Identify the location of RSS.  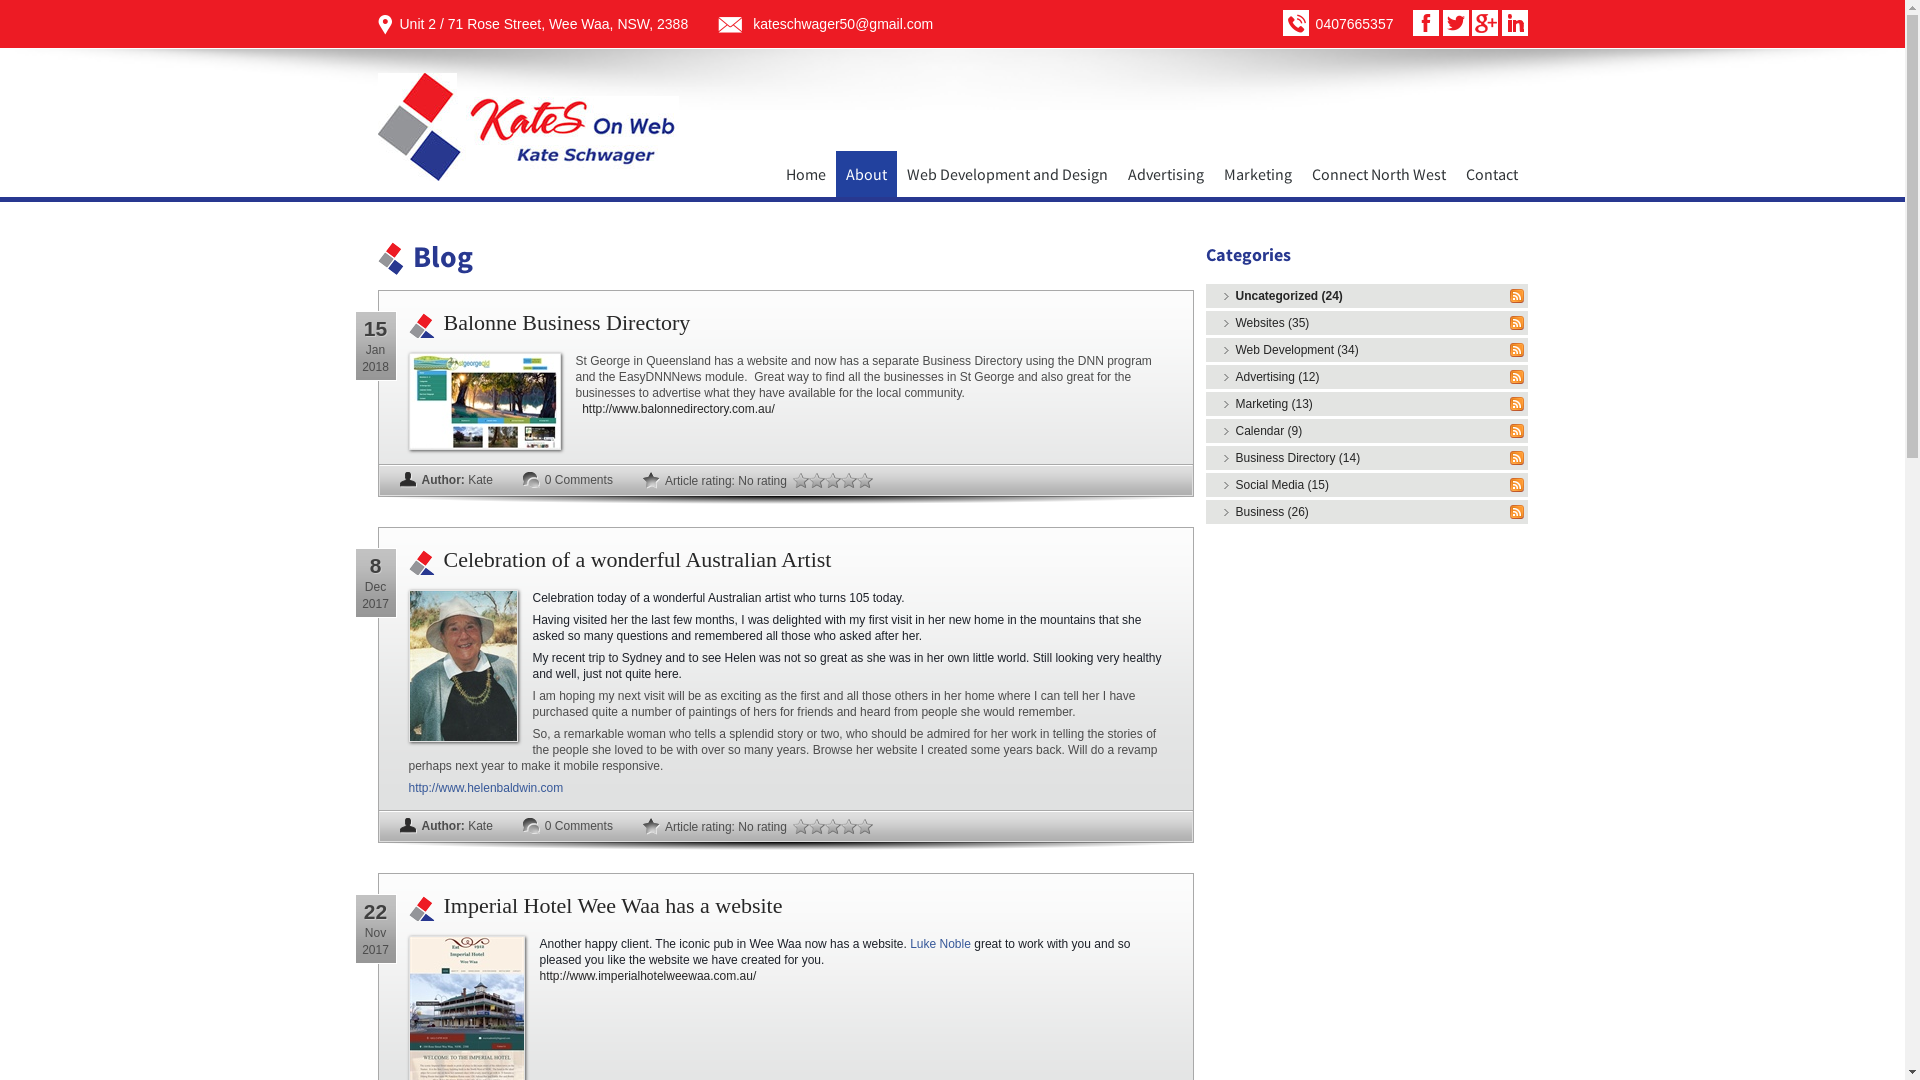
(1517, 458).